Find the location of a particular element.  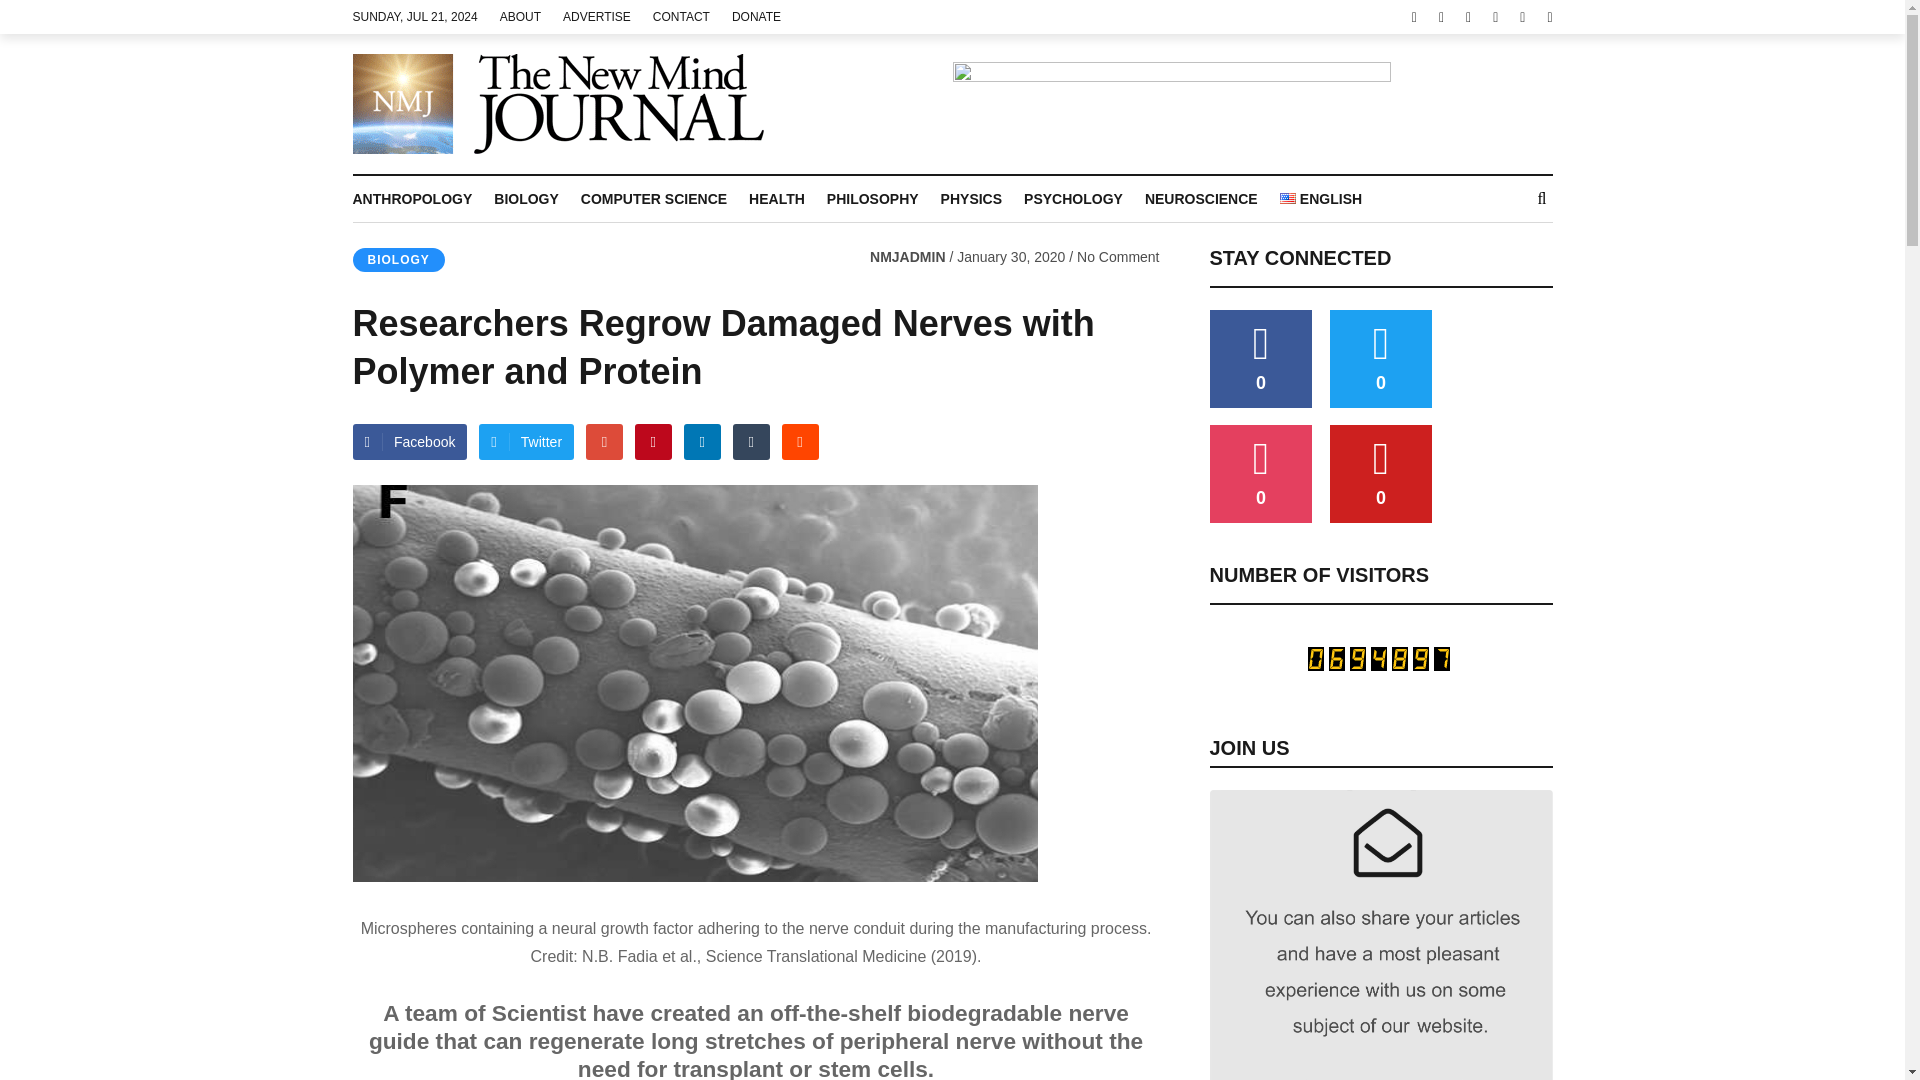

ANTHROPOLOGY is located at coordinates (607, 16).